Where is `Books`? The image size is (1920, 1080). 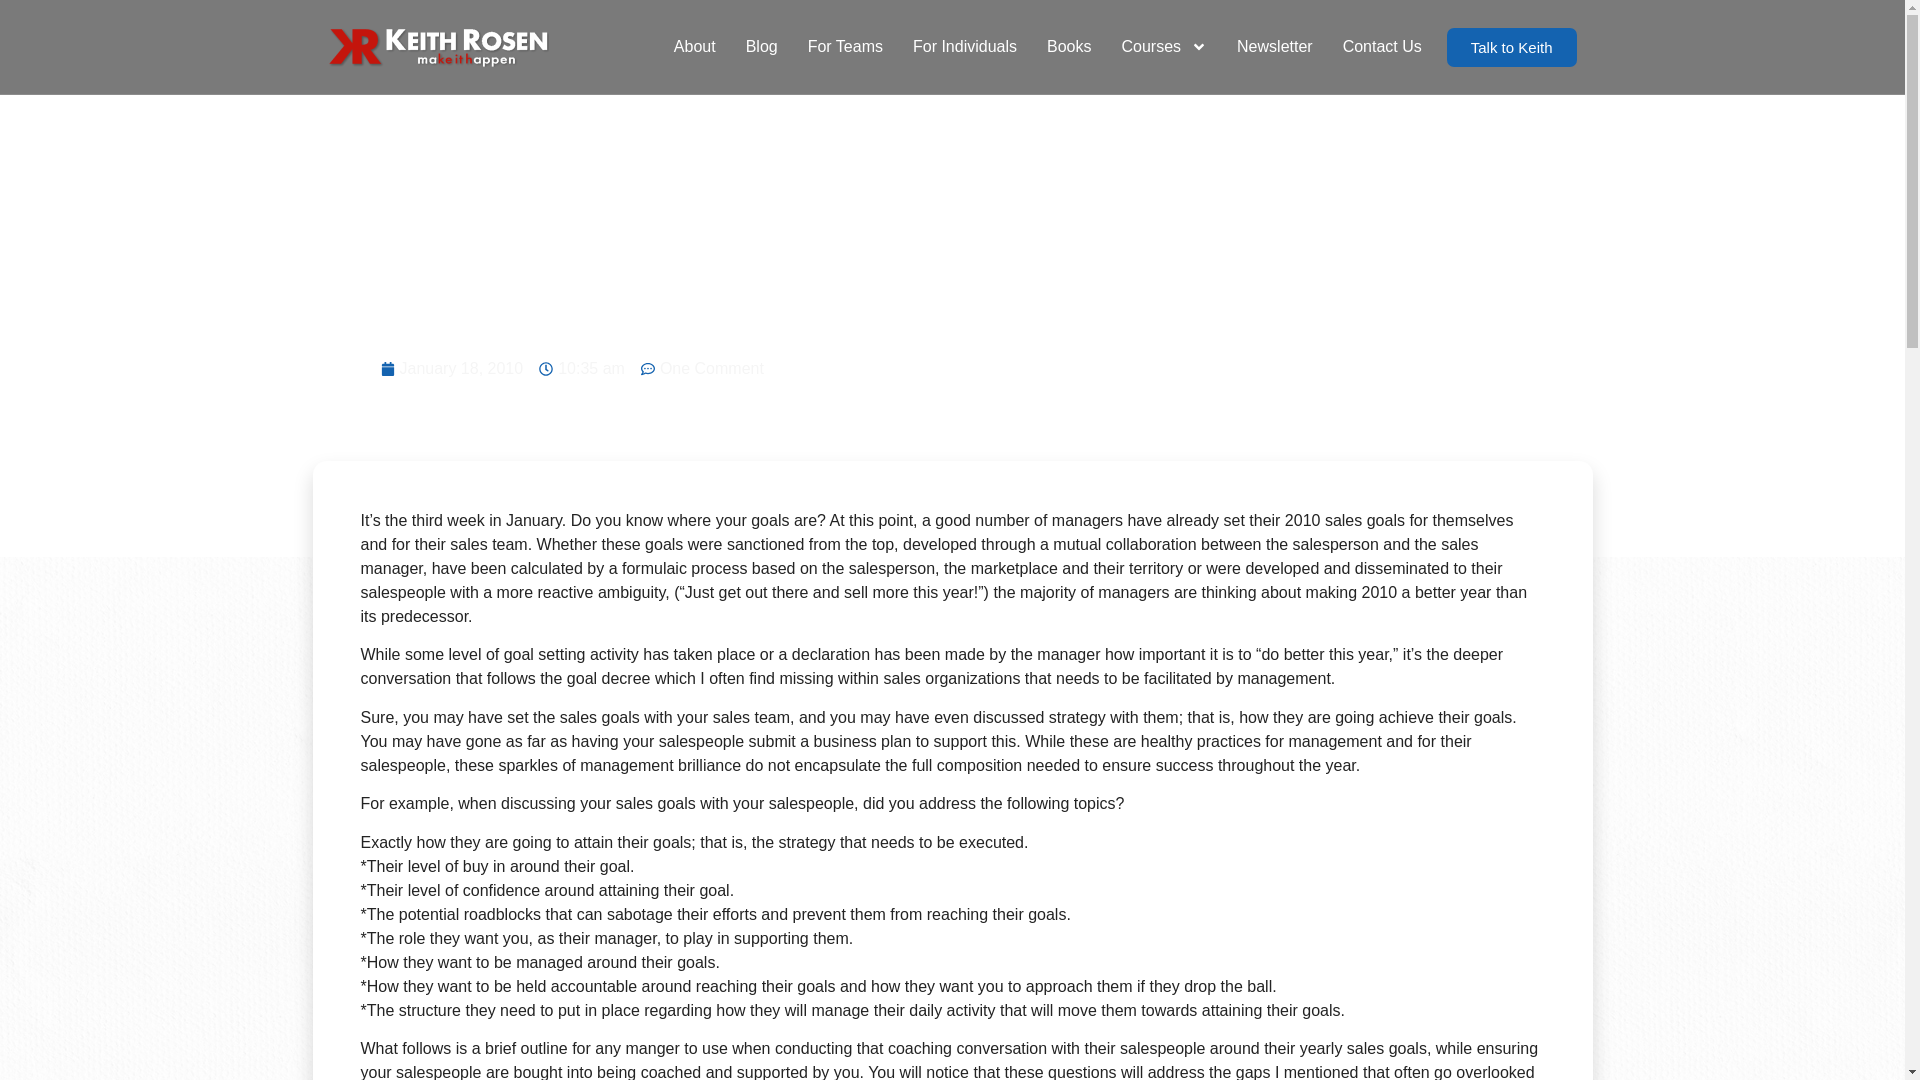
Books is located at coordinates (1068, 46).